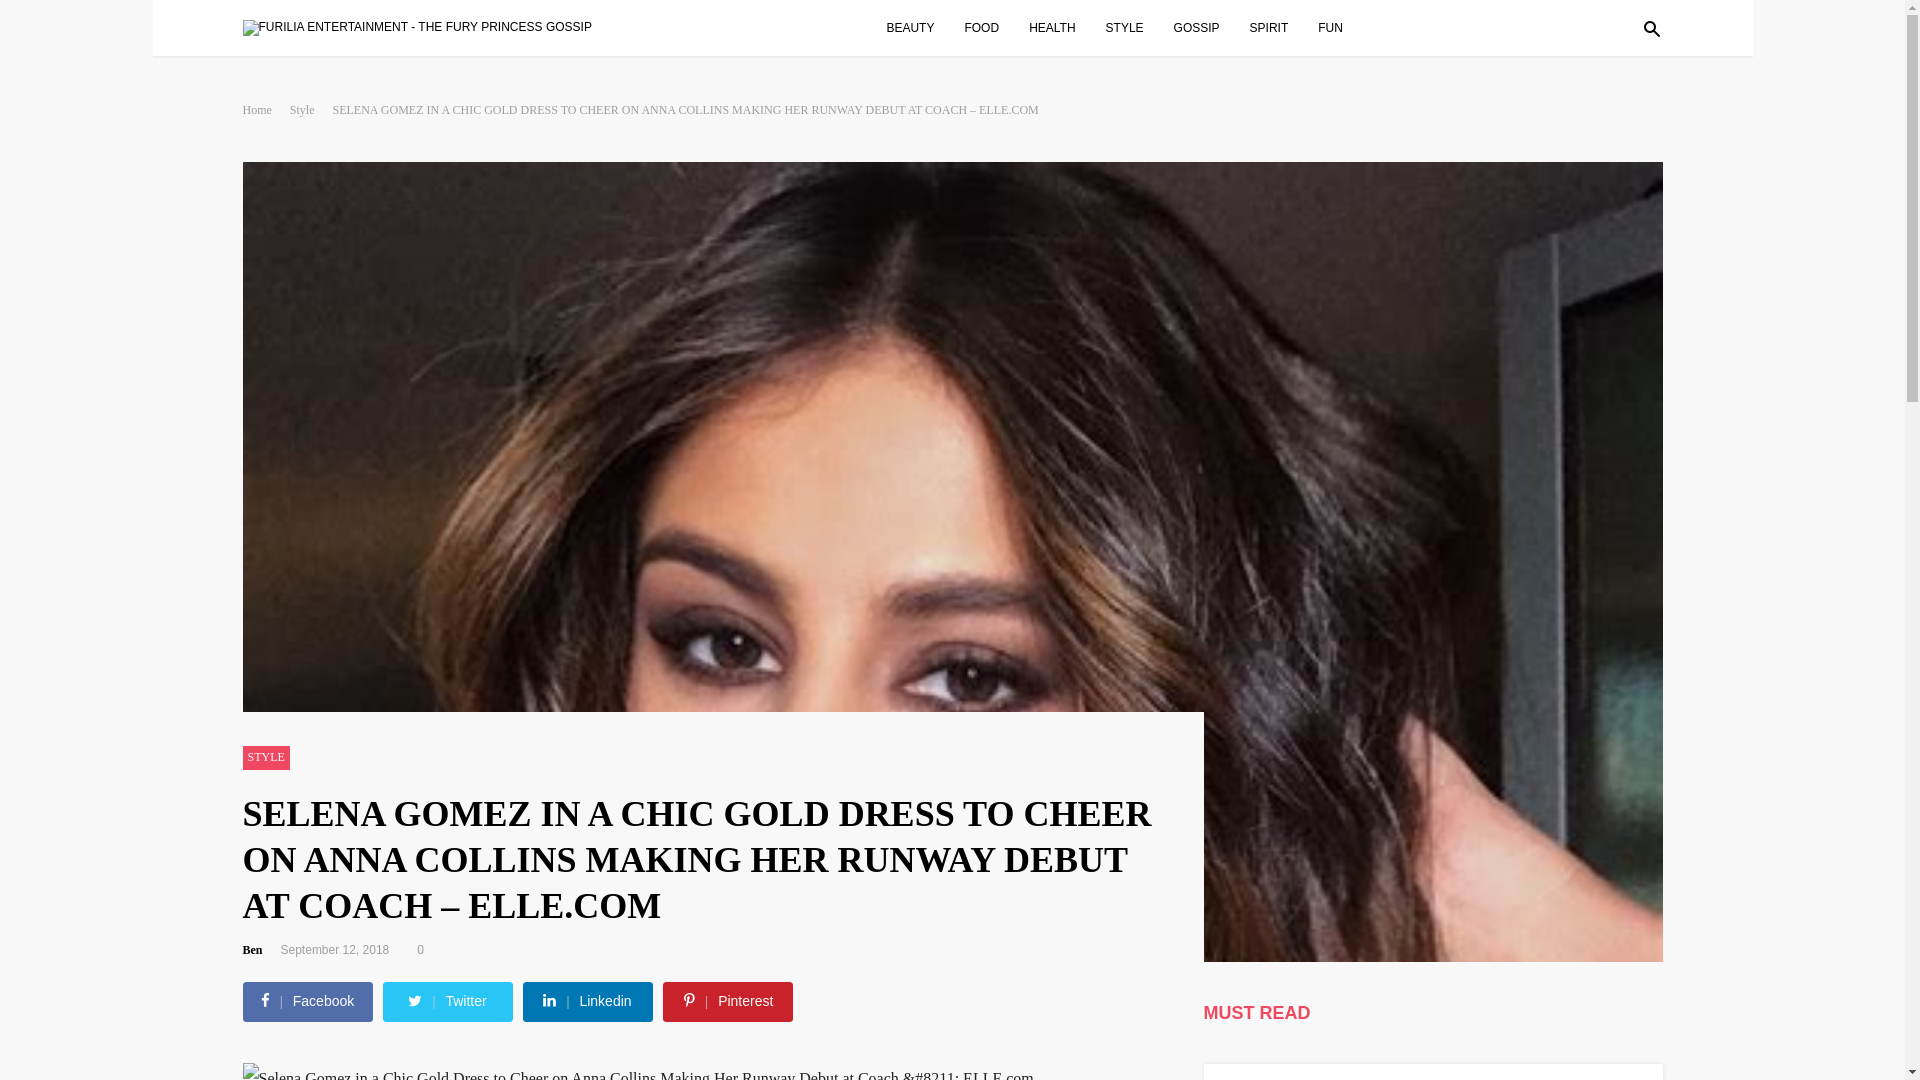 This screenshot has height=1080, width=1920. I want to click on STYLE, so click(265, 758).